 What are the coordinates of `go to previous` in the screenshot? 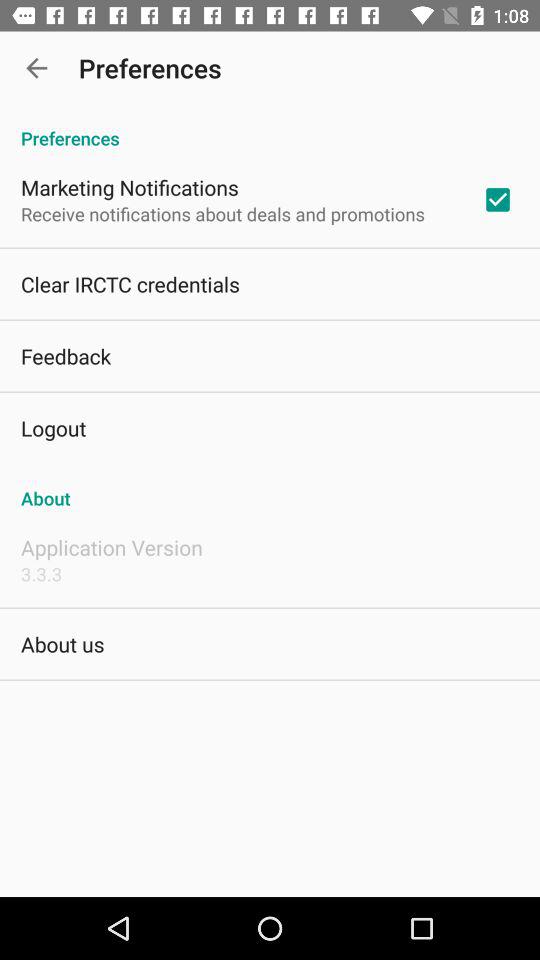 It's located at (36, 68).